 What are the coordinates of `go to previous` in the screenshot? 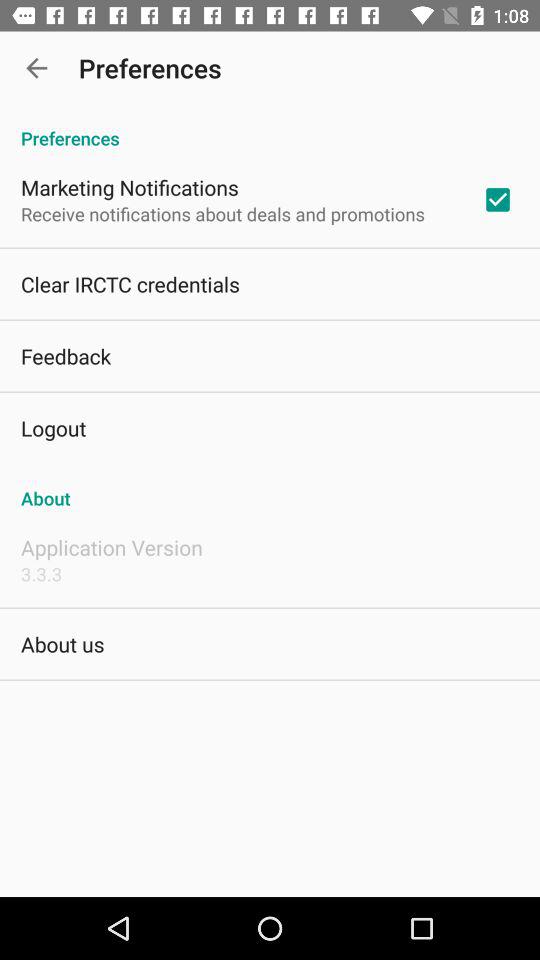 It's located at (36, 68).